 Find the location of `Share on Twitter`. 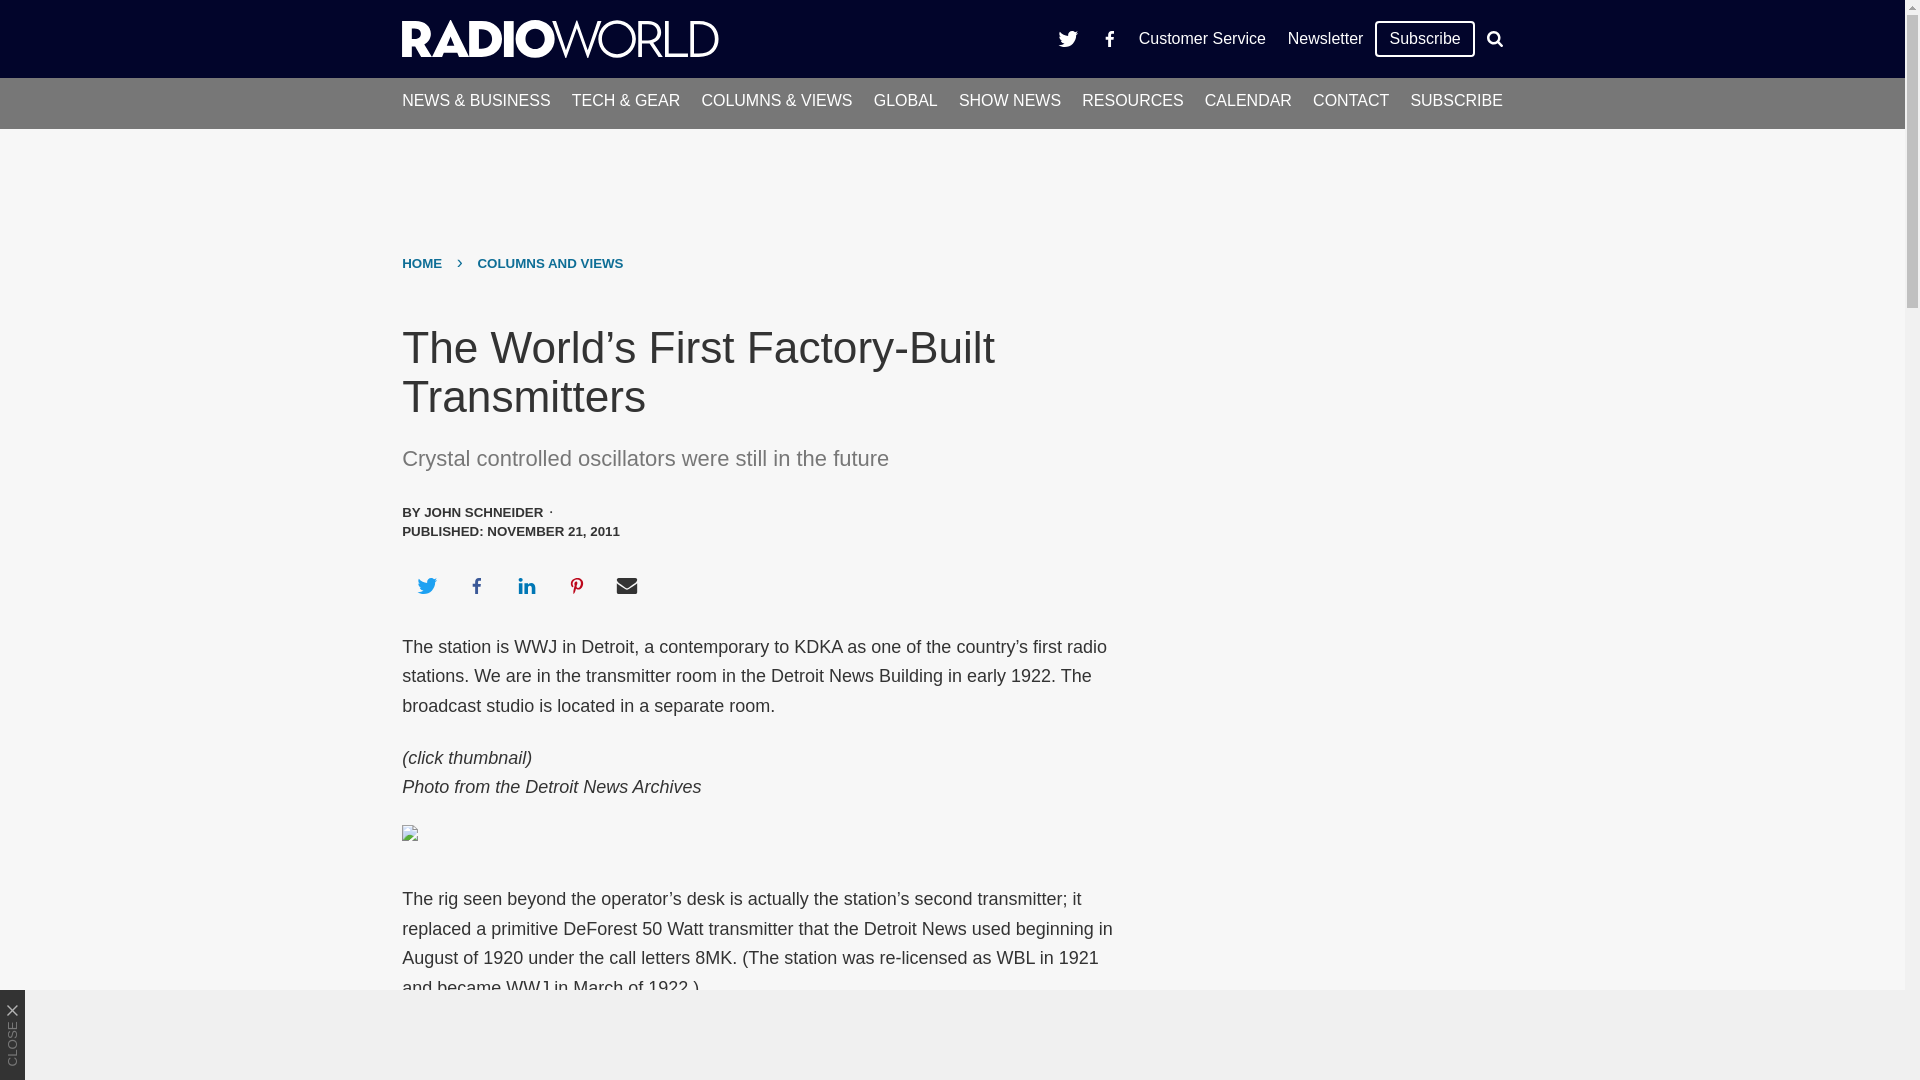

Share on Twitter is located at coordinates (426, 586).